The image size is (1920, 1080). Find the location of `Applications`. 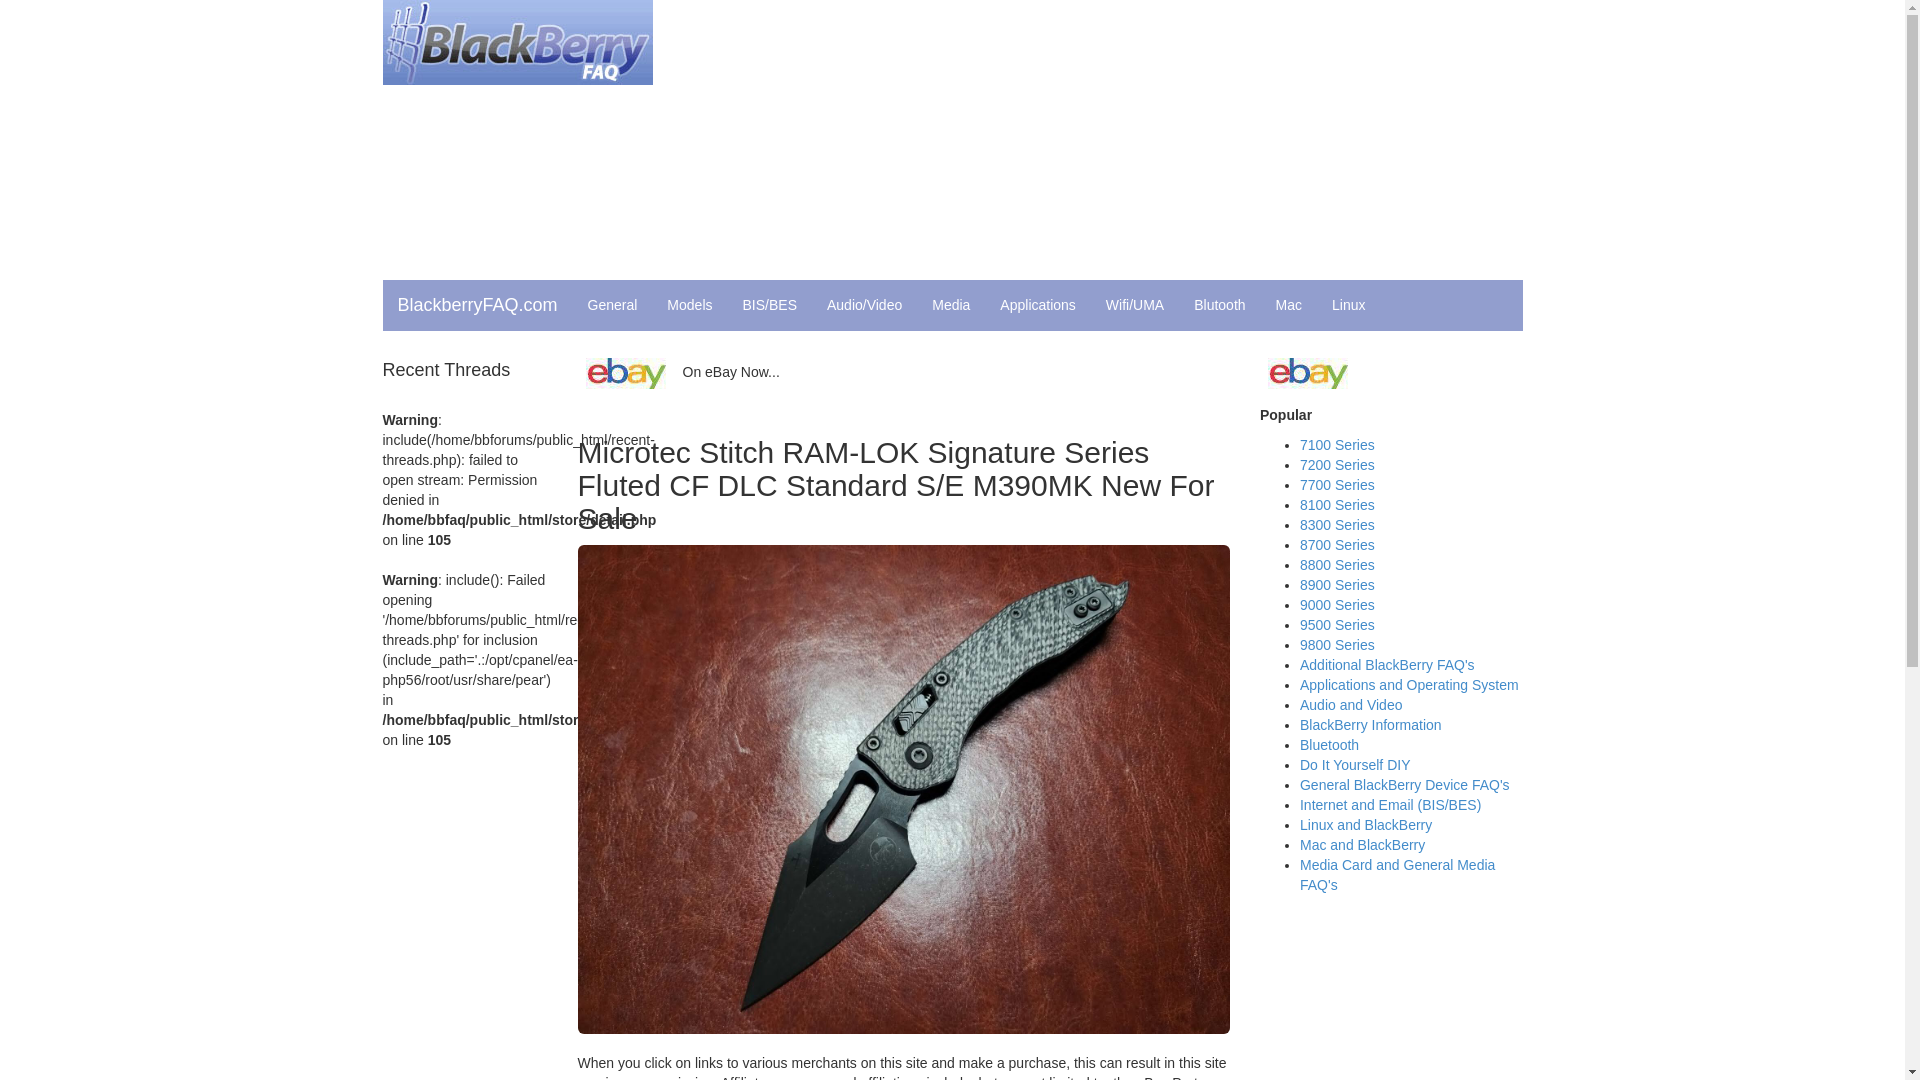

Applications is located at coordinates (1037, 304).